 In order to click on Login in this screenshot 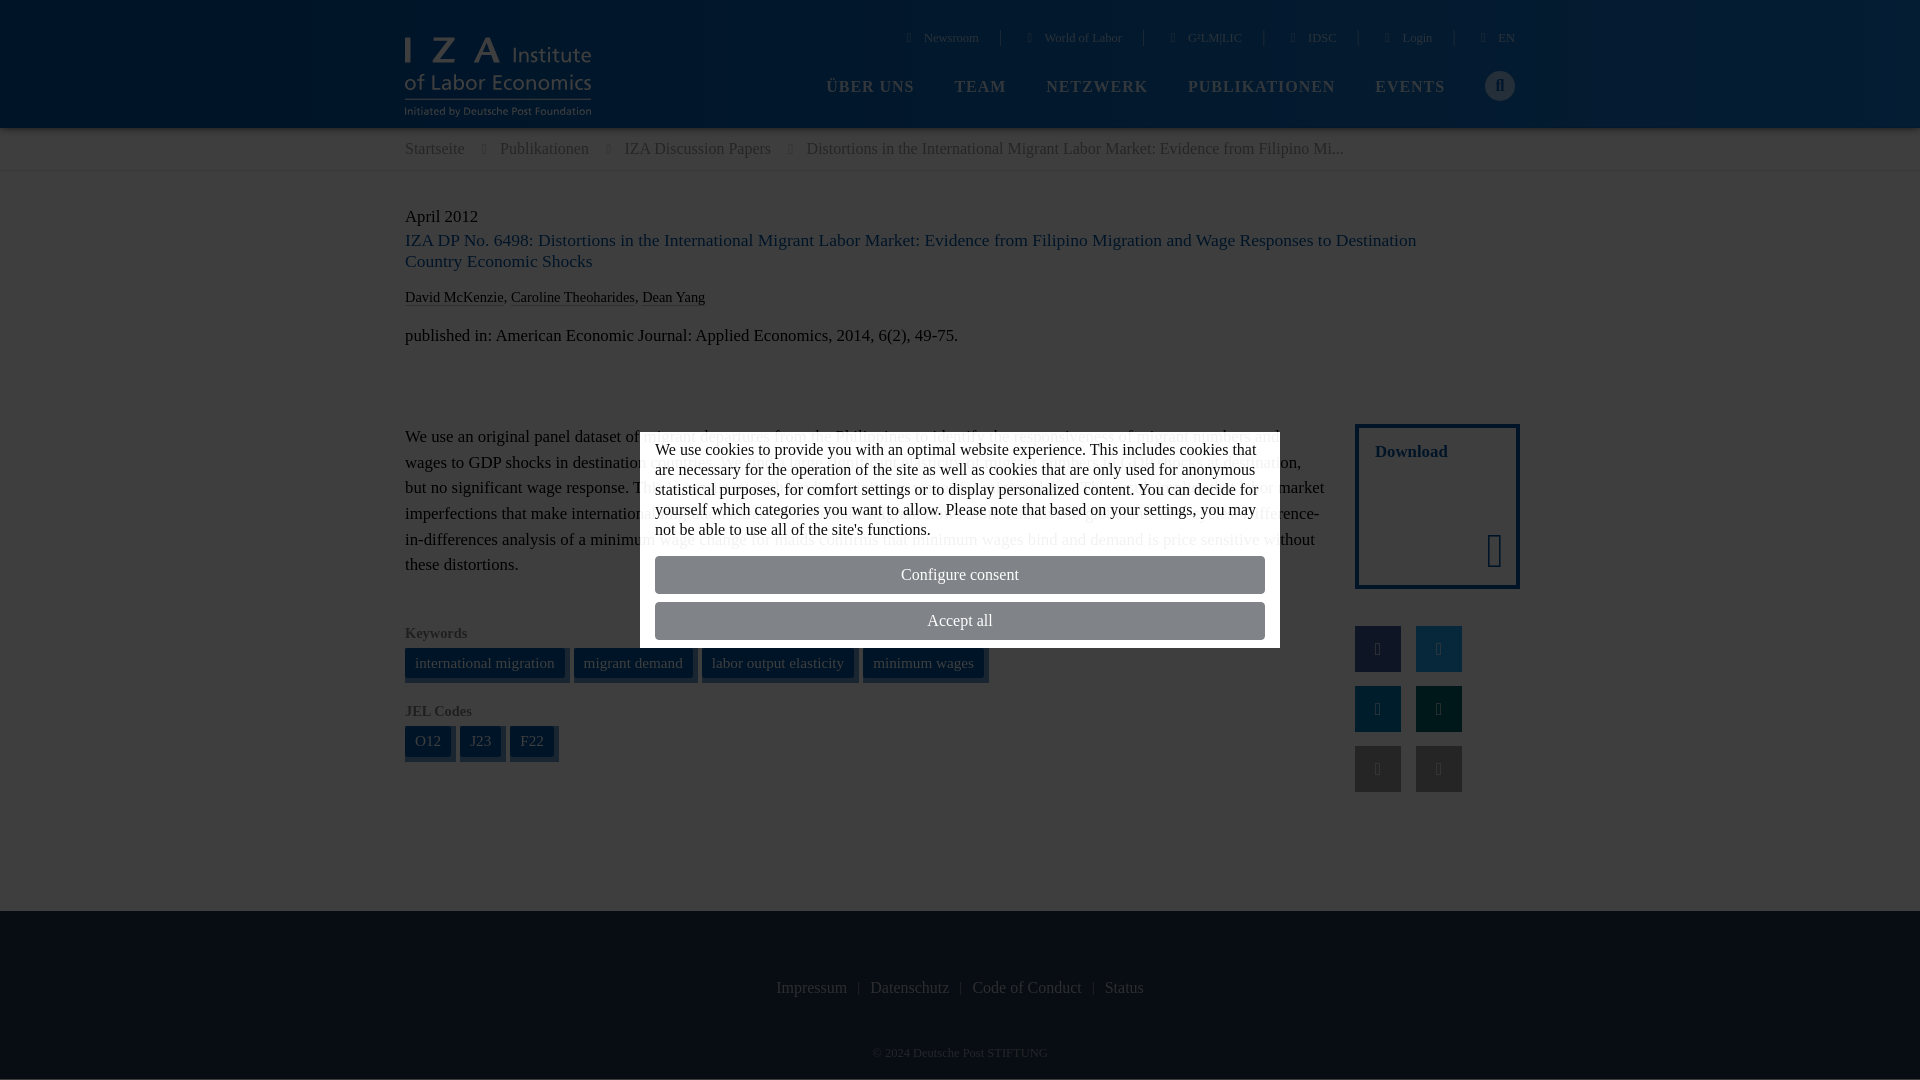, I will do `click(1406, 40)`.